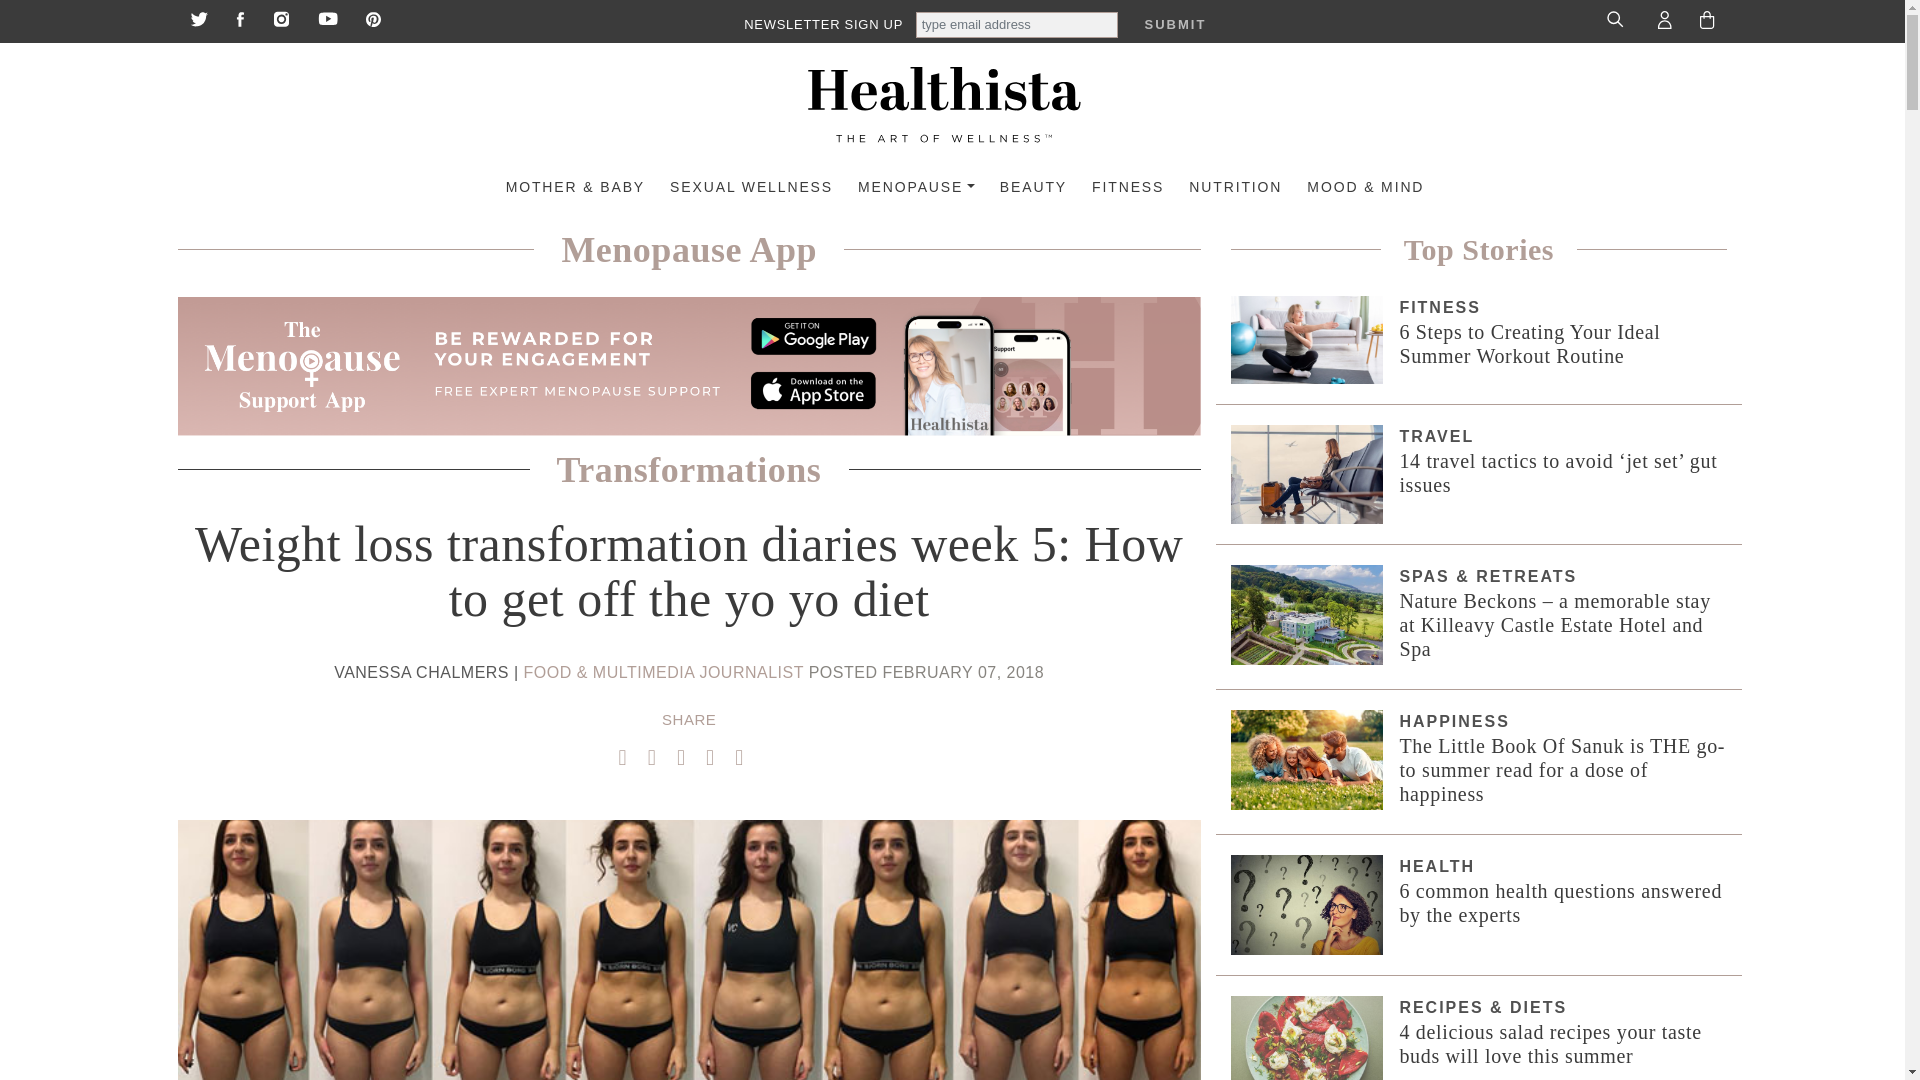  What do you see at coordinates (688, 470) in the screenshot?
I see `Transformations` at bounding box center [688, 470].